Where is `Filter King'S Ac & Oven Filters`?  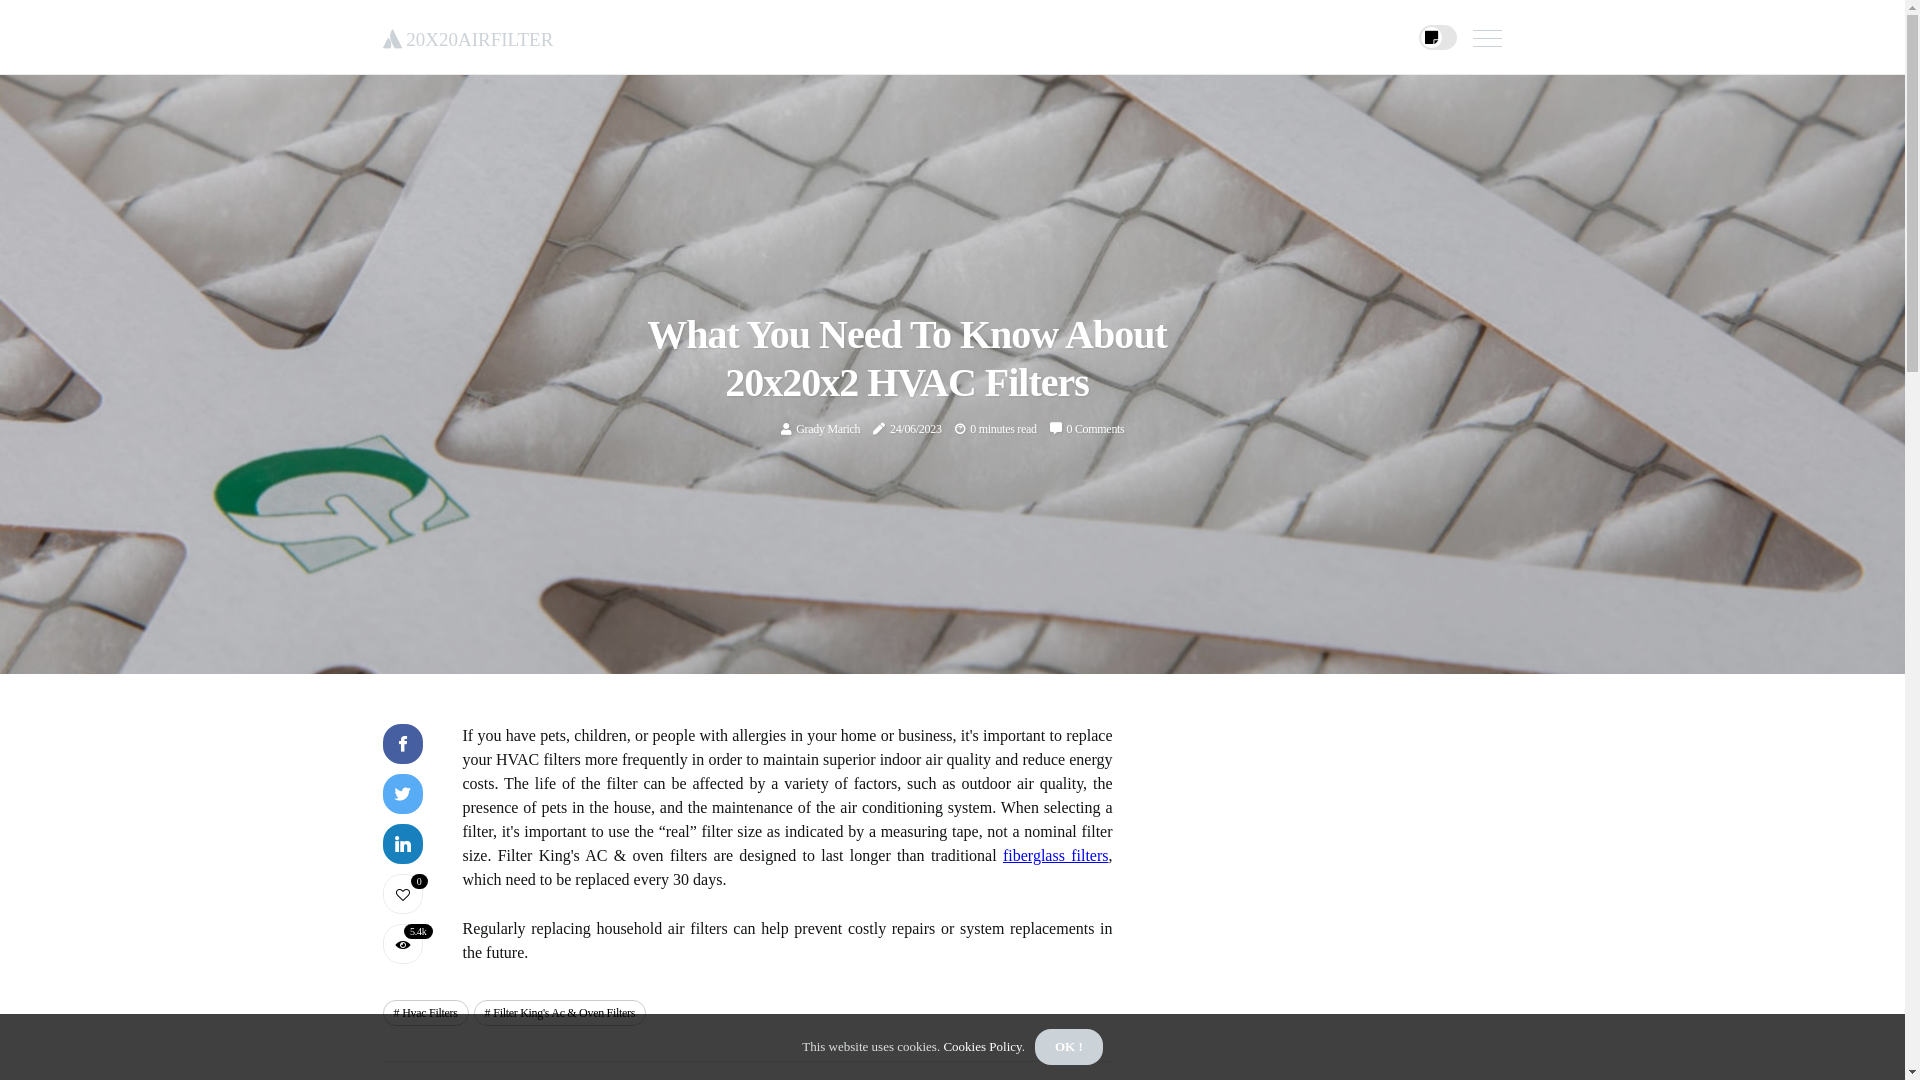
Filter King'S Ac & Oven Filters is located at coordinates (560, 1013).